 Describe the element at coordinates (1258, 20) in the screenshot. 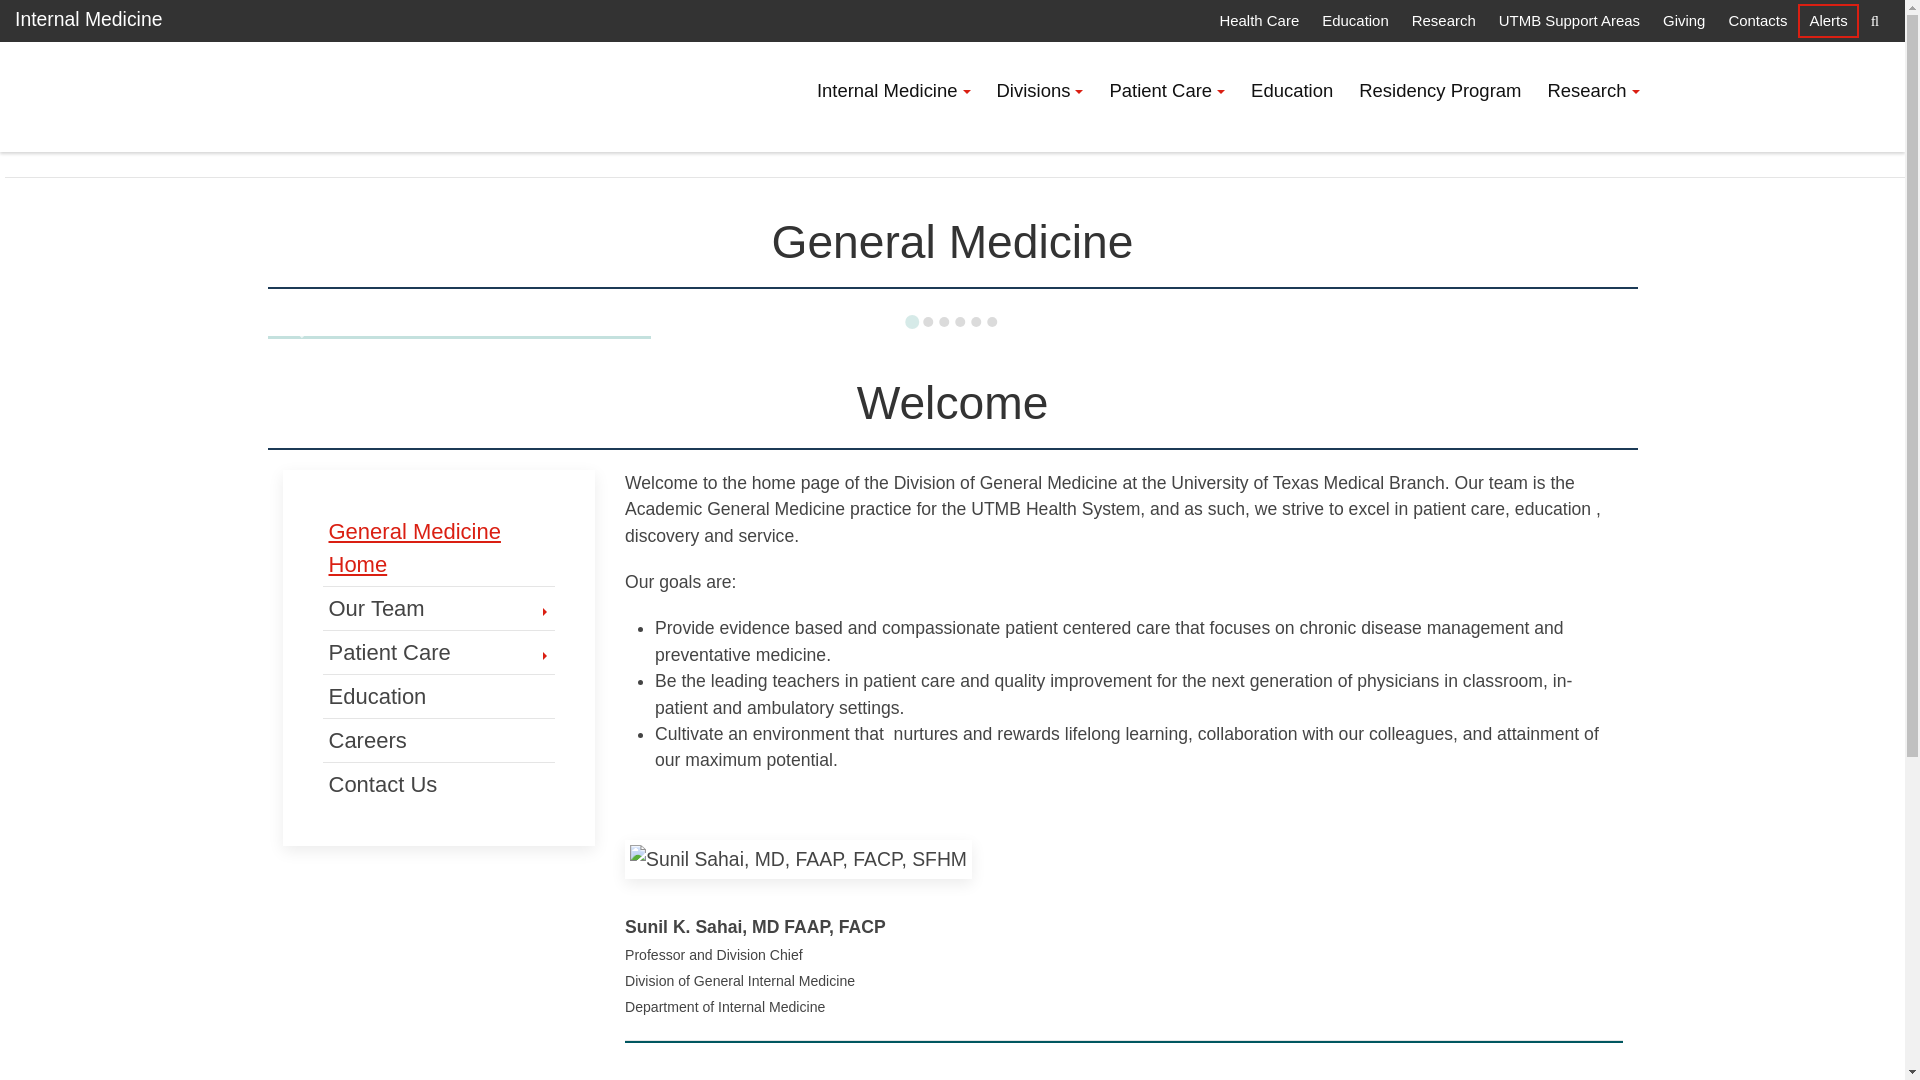

I see `Health Care` at that location.